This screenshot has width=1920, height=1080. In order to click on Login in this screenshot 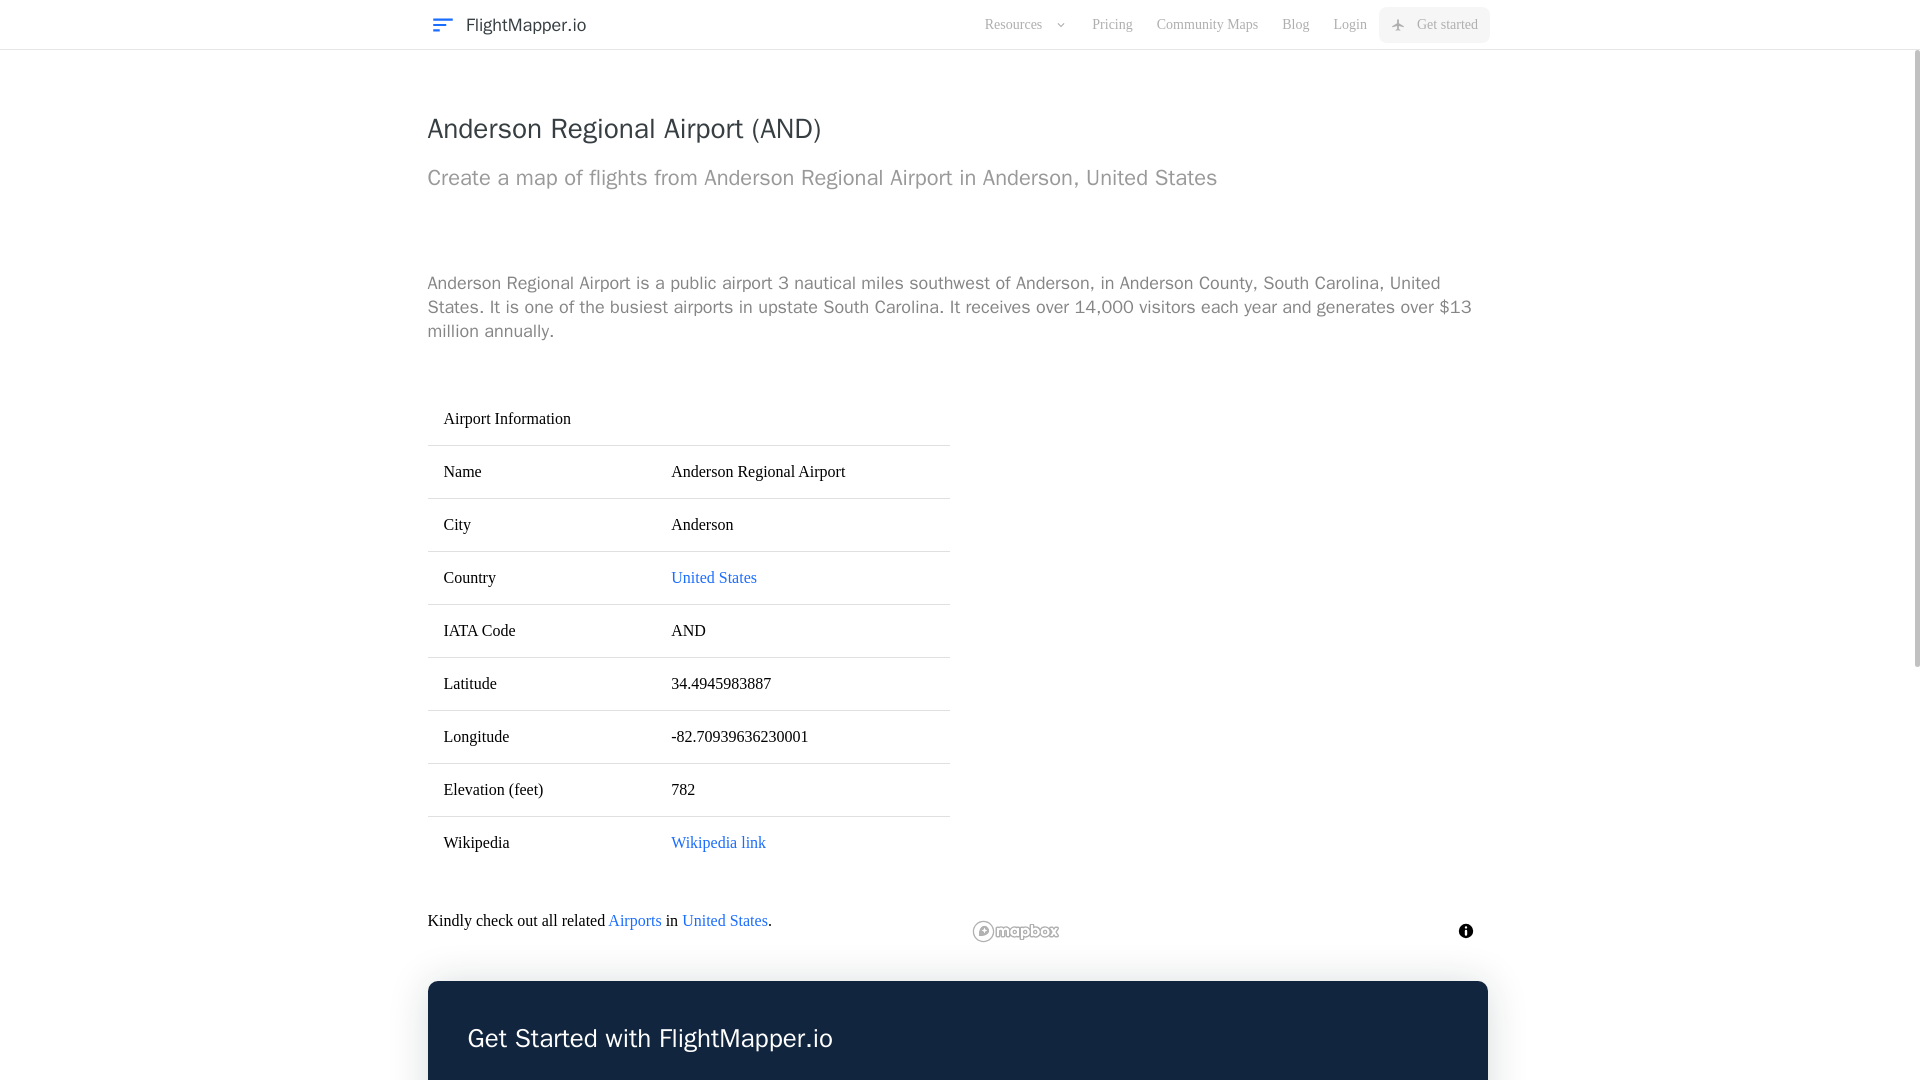, I will do `click(1350, 24)`.